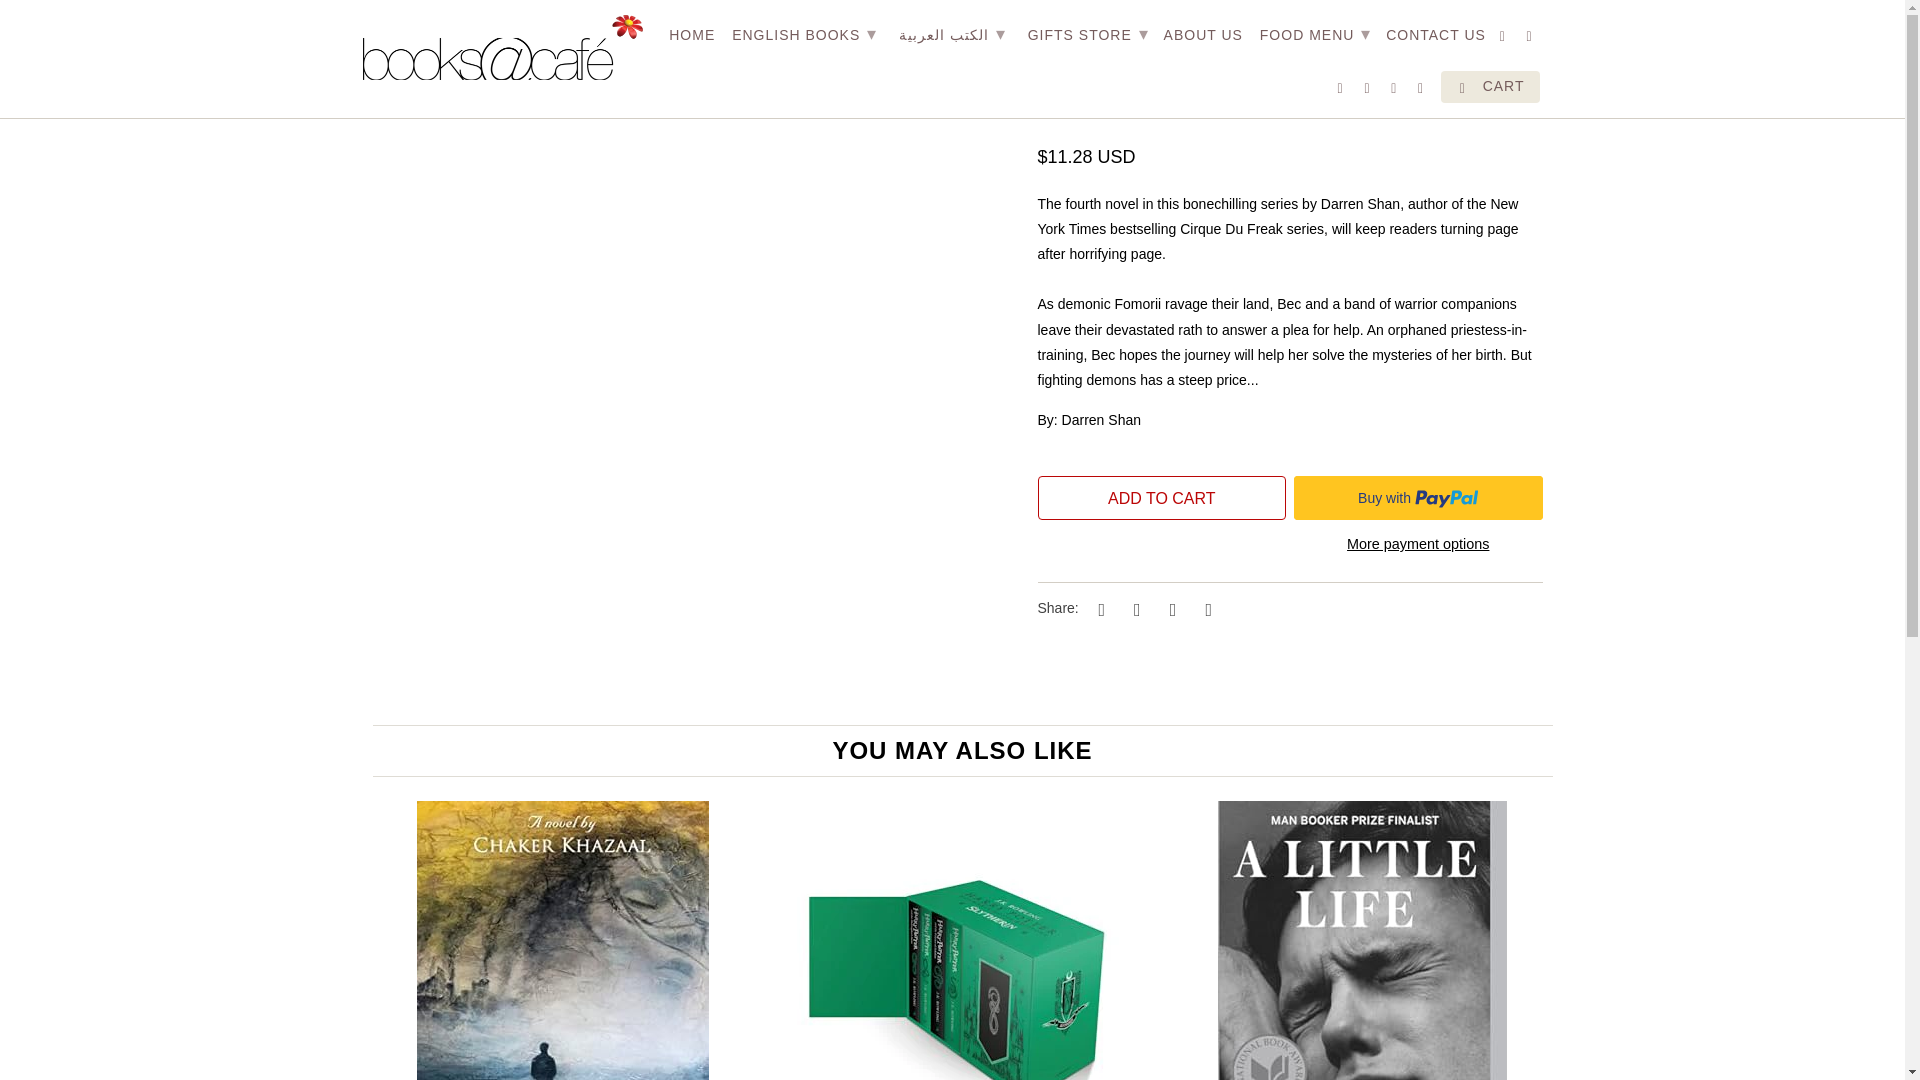 This screenshot has width=1920, height=1080. What do you see at coordinates (1206, 608) in the screenshot?
I see `Email this to a friend` at bounding box center [1206, 608].